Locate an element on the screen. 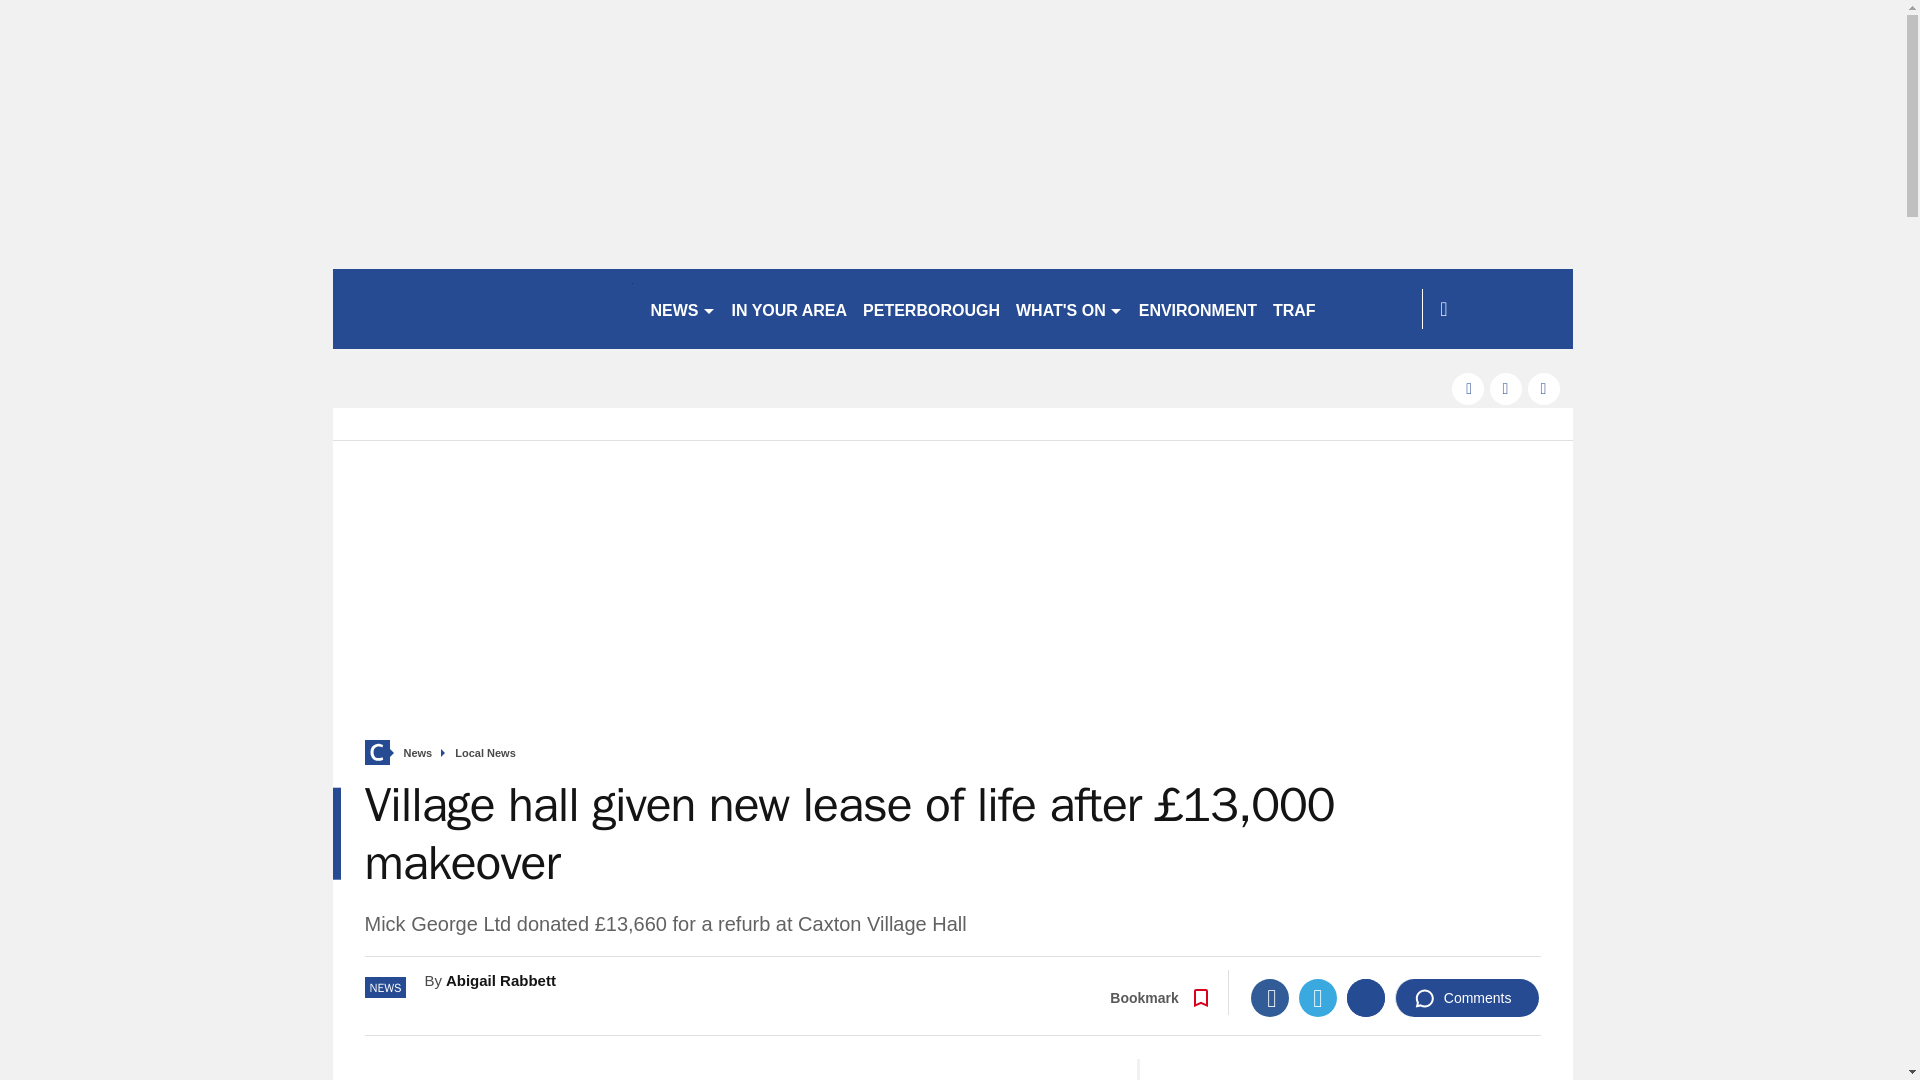 The image size is (1920, 1080). Twitter is located at coordinates (1318, 998).